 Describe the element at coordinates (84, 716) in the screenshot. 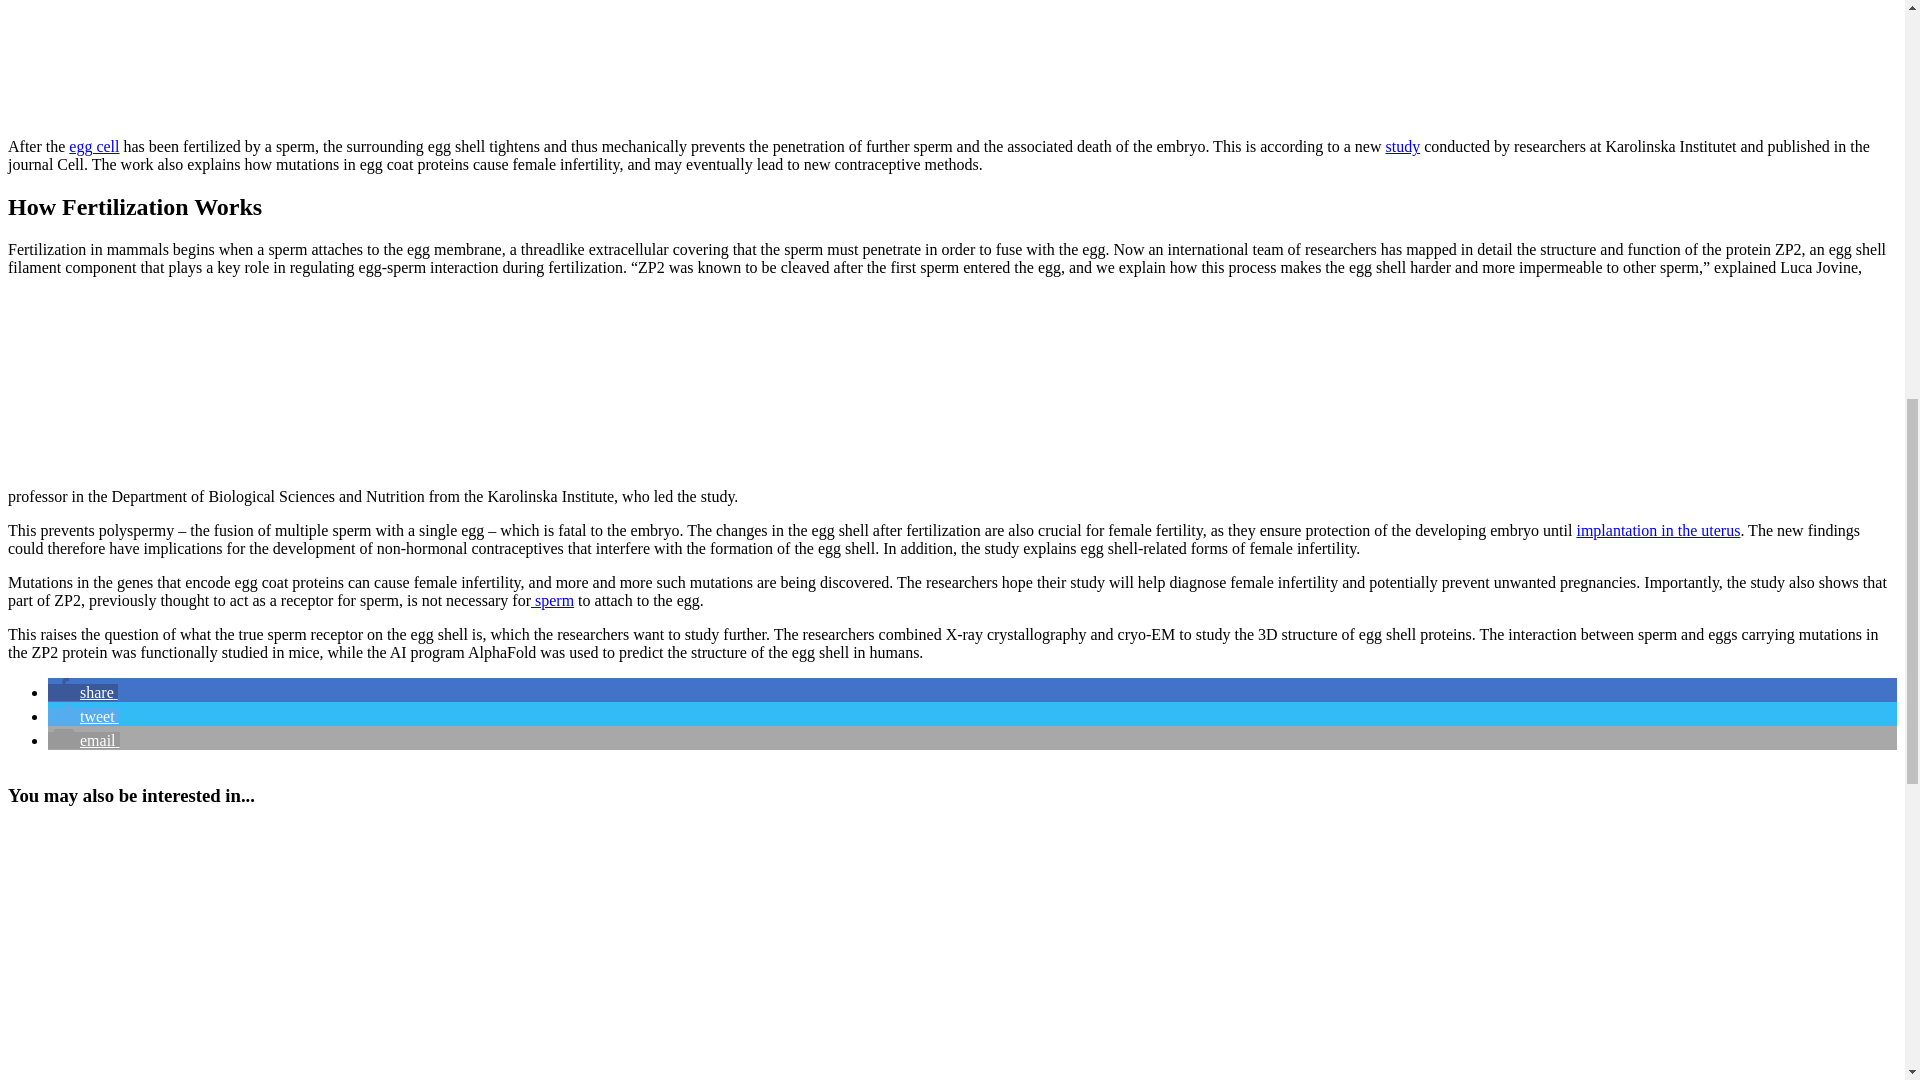

I see `tweet ` at that location.